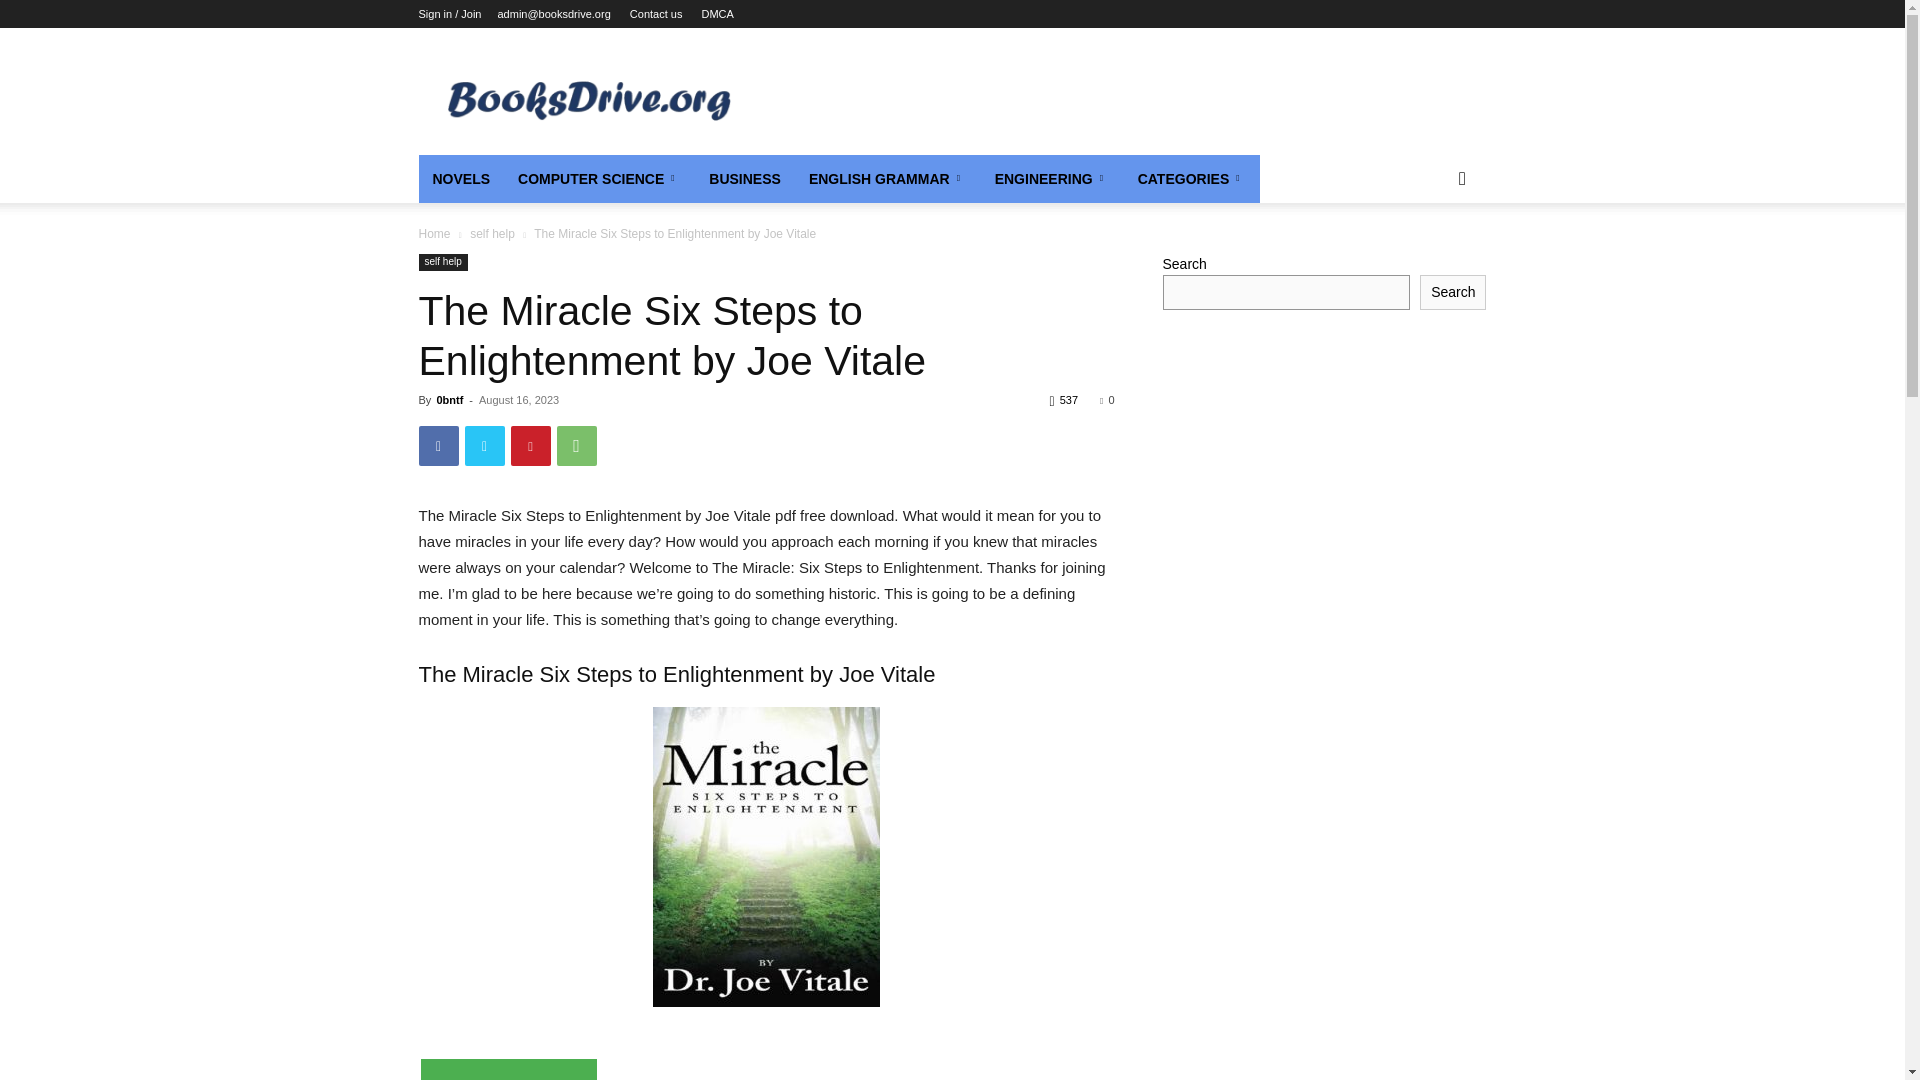 The height and width of the screenshot is (1080, 1920). What do you see at coordinates (656, 14) in the screenshot?
I see `Contact us` at bounding box center [656, 14].